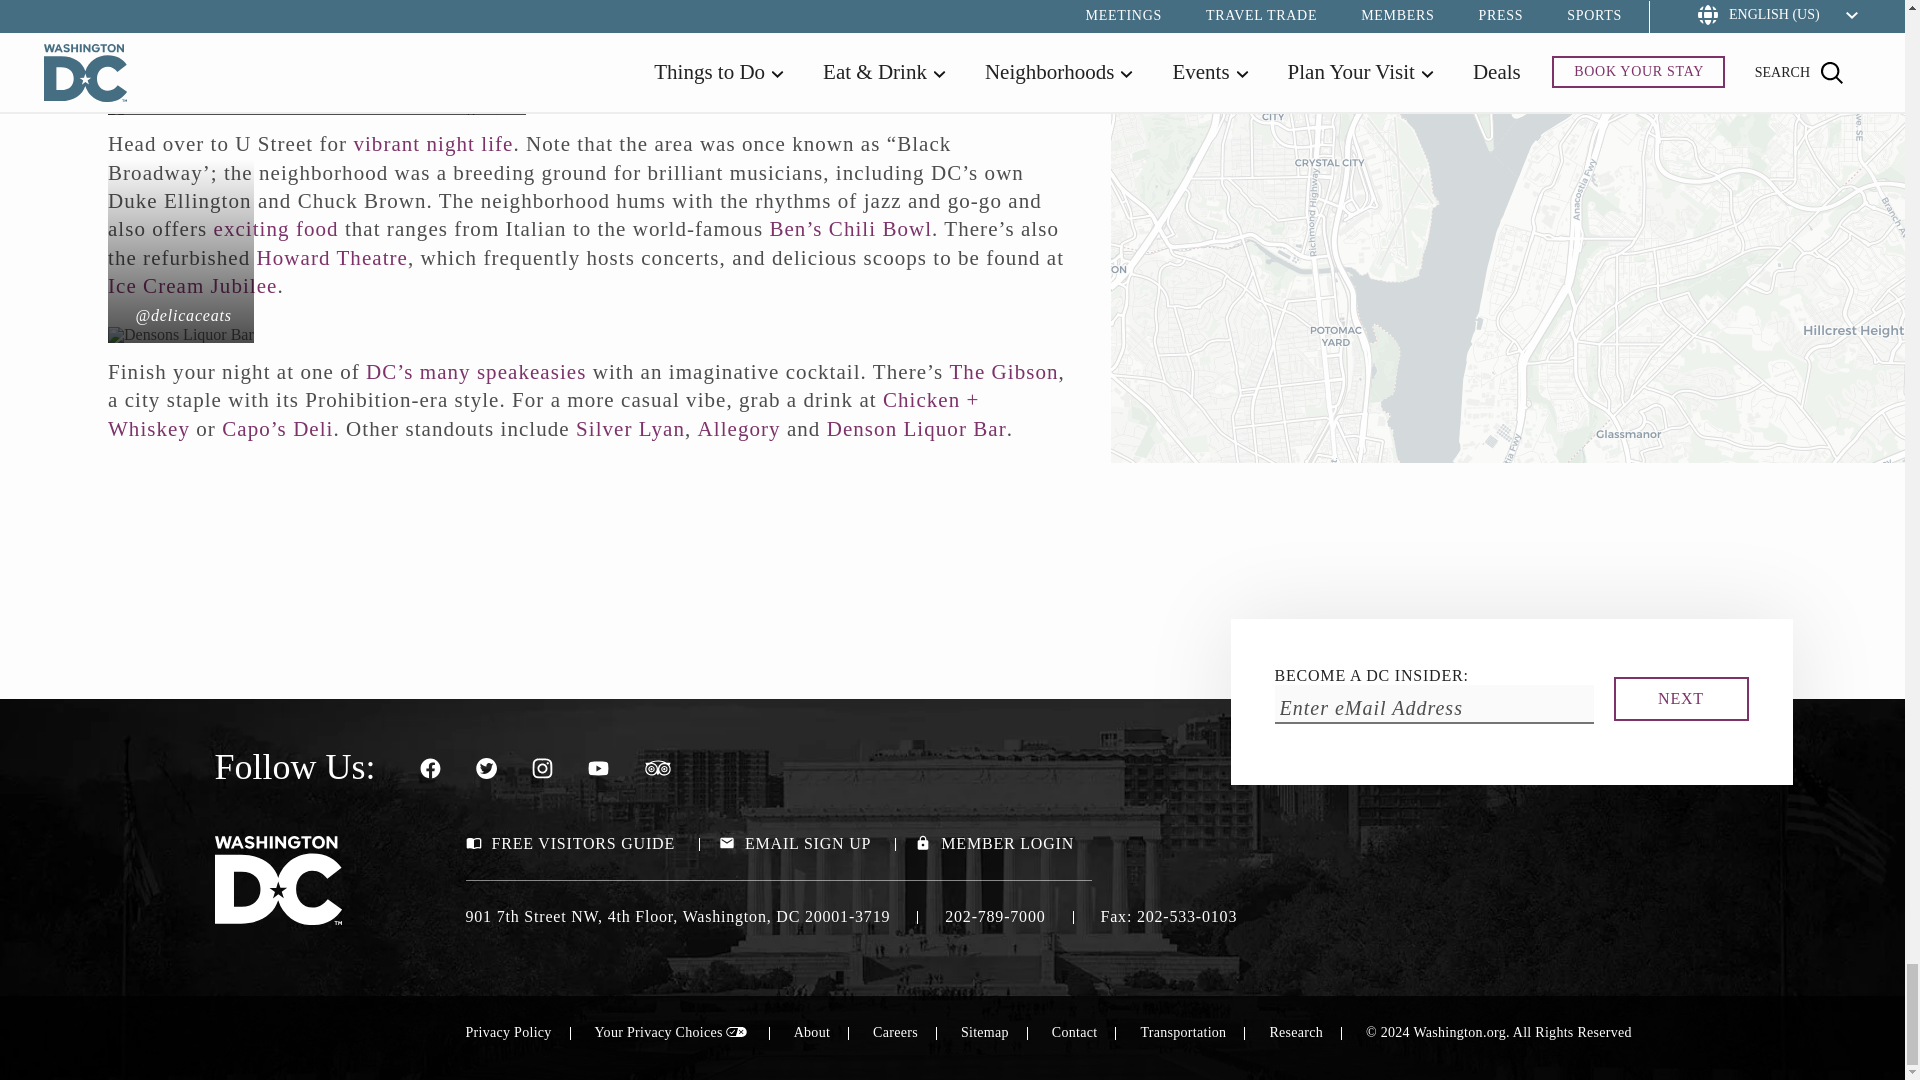 The image size is (1920, 1080). Describe the element at coordinates (1682, 699) in the screenshot. I see `NEXT` at that location.